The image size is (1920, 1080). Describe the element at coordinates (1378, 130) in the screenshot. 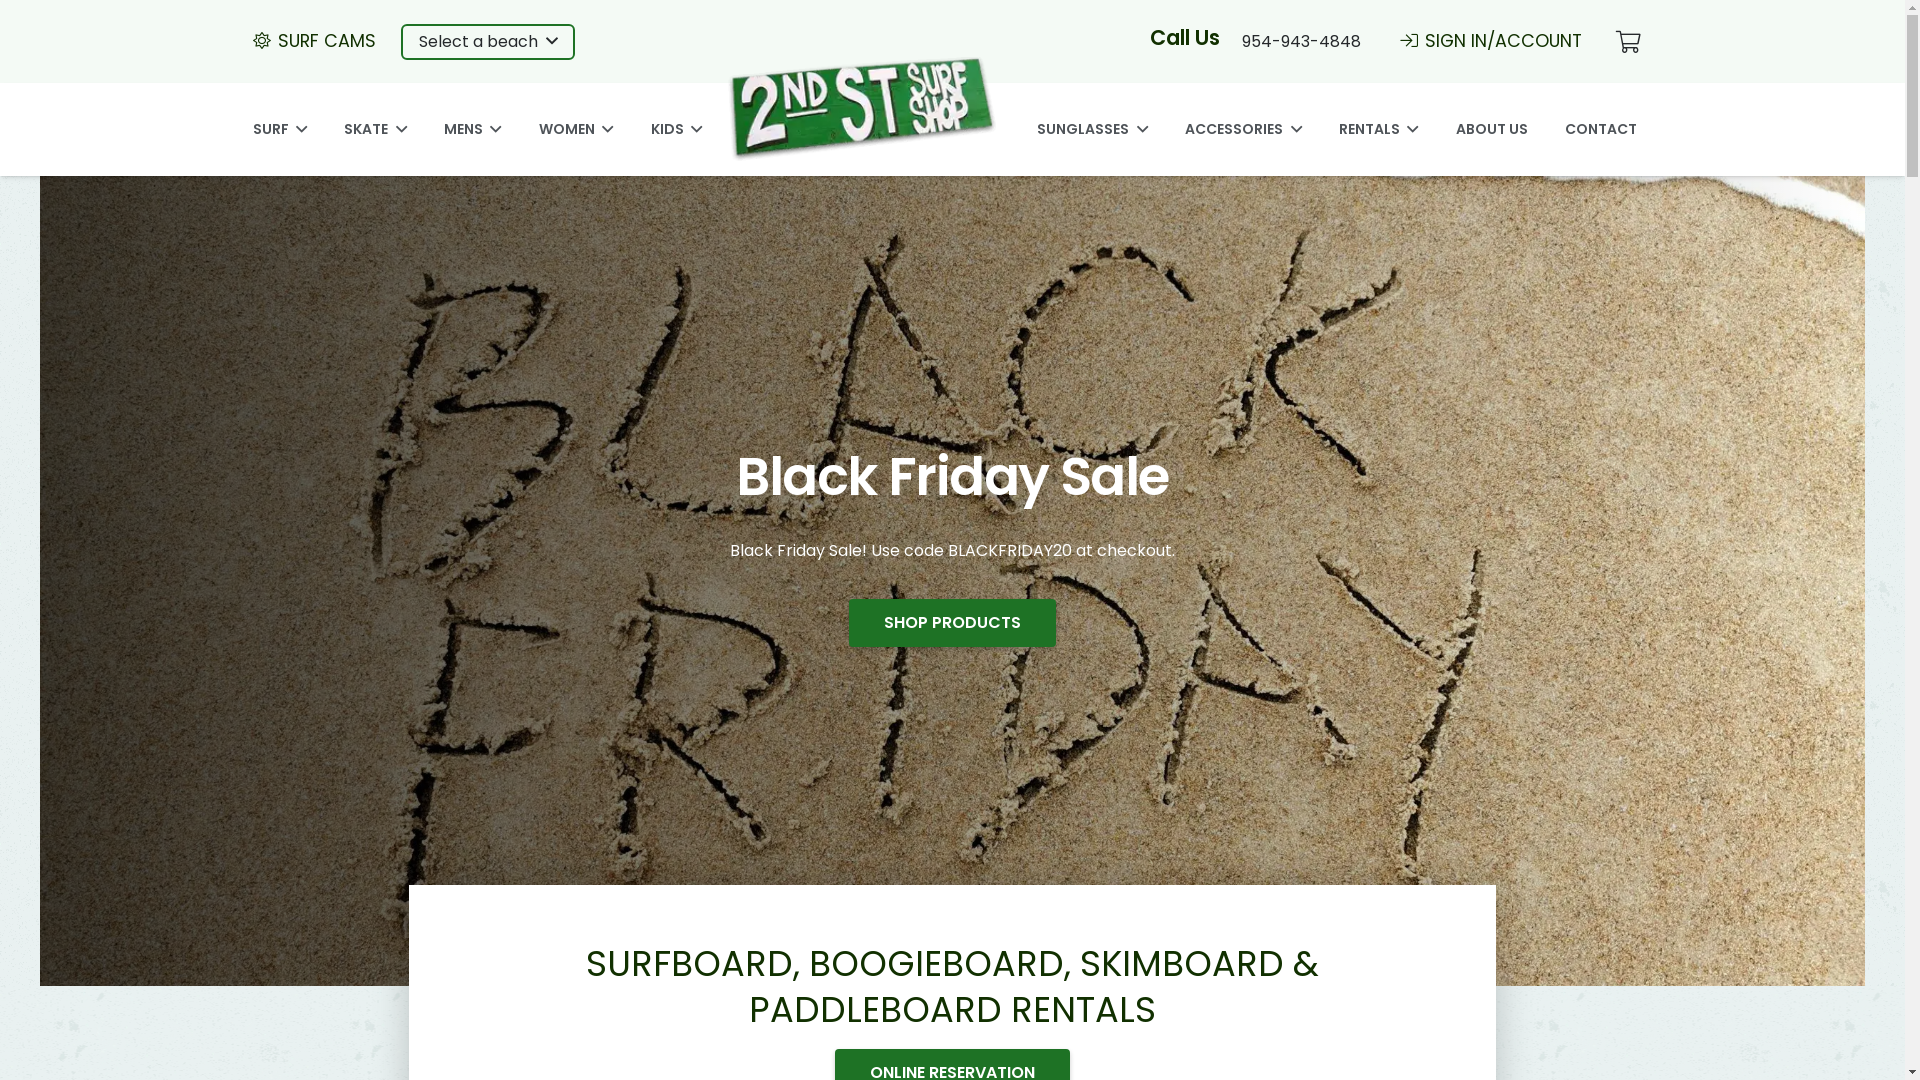

I see `RENTALS` at that location.